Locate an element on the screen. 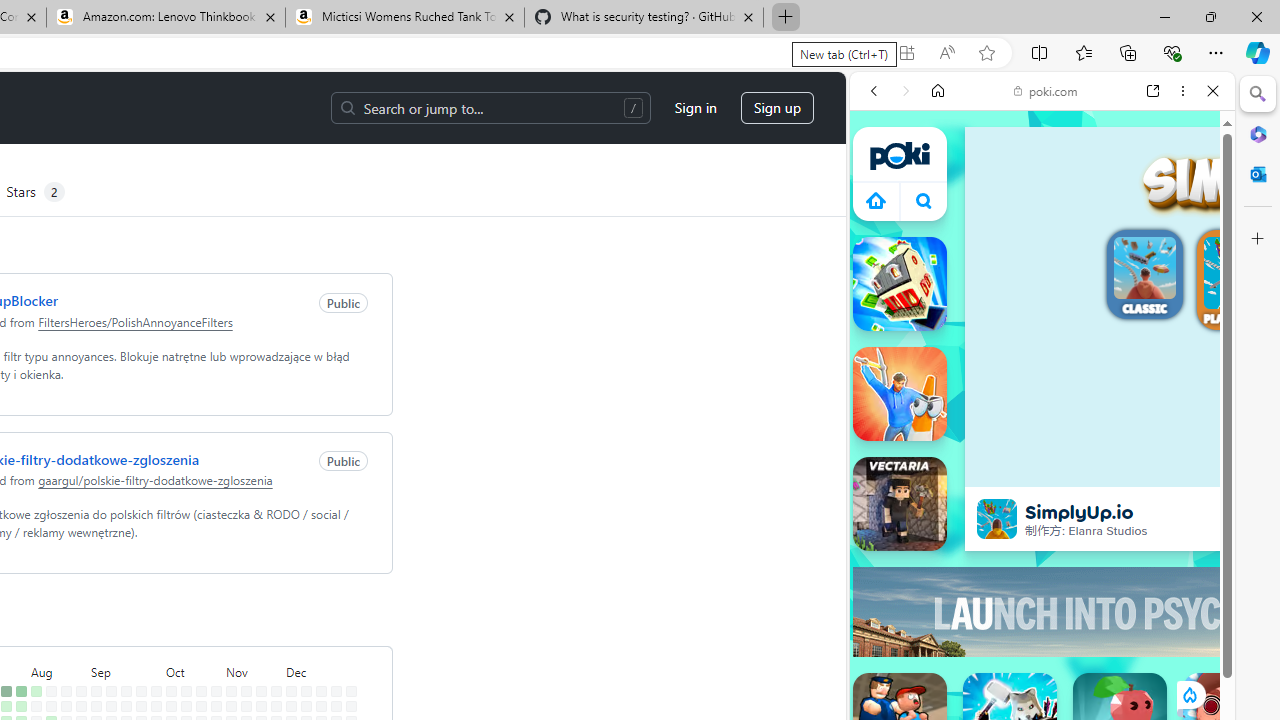 The width and height of the screenshot is (1280, 720). No contributions on September 2nd. is located at coordinates (96, 706).